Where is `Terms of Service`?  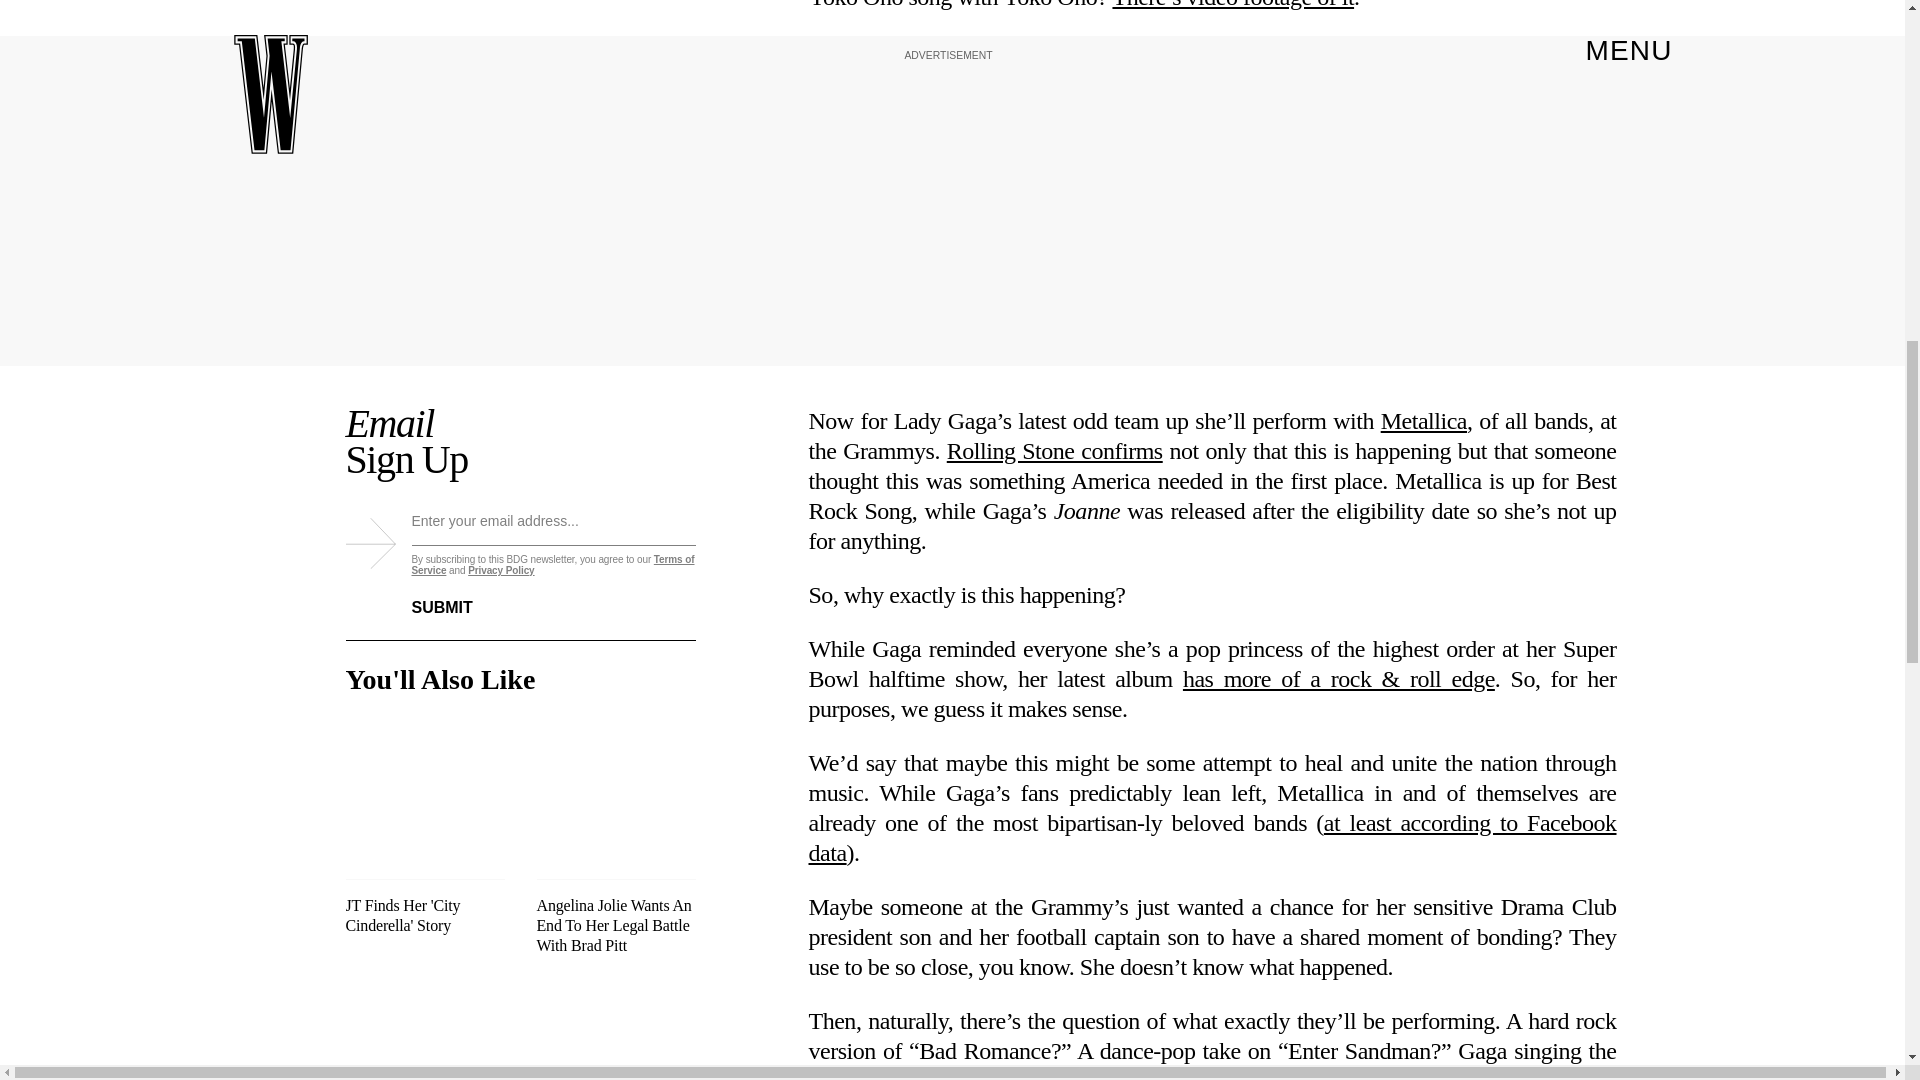 Terms of Service is located at coordinates (554, 564).